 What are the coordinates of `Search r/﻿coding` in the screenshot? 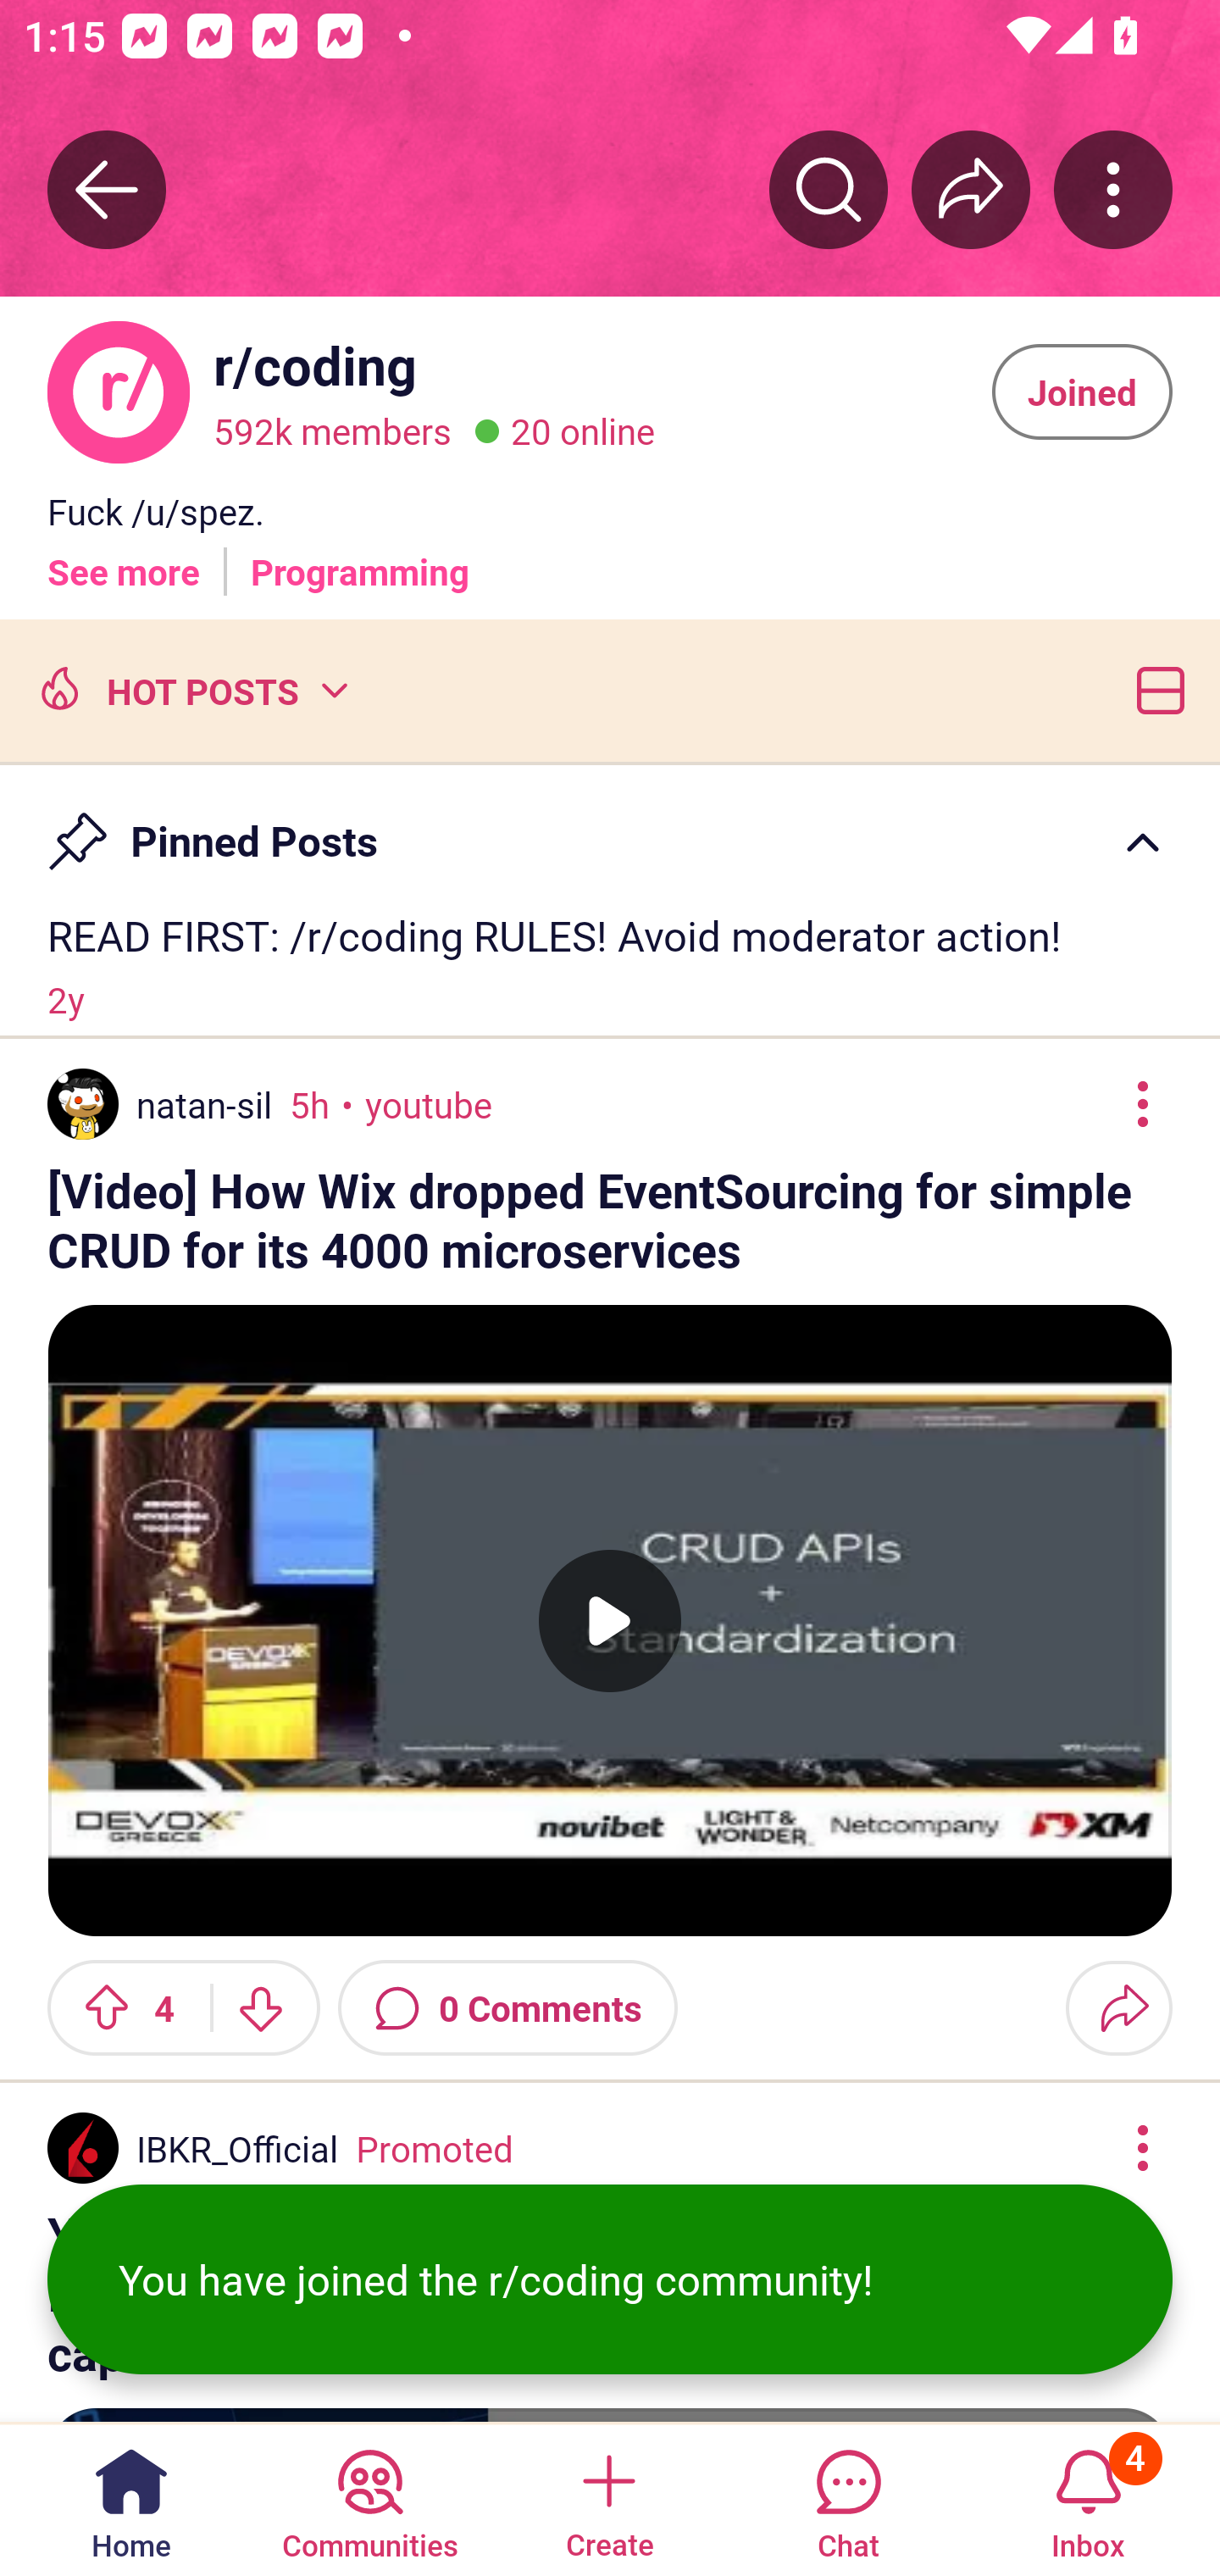 It's located at (829, 189).